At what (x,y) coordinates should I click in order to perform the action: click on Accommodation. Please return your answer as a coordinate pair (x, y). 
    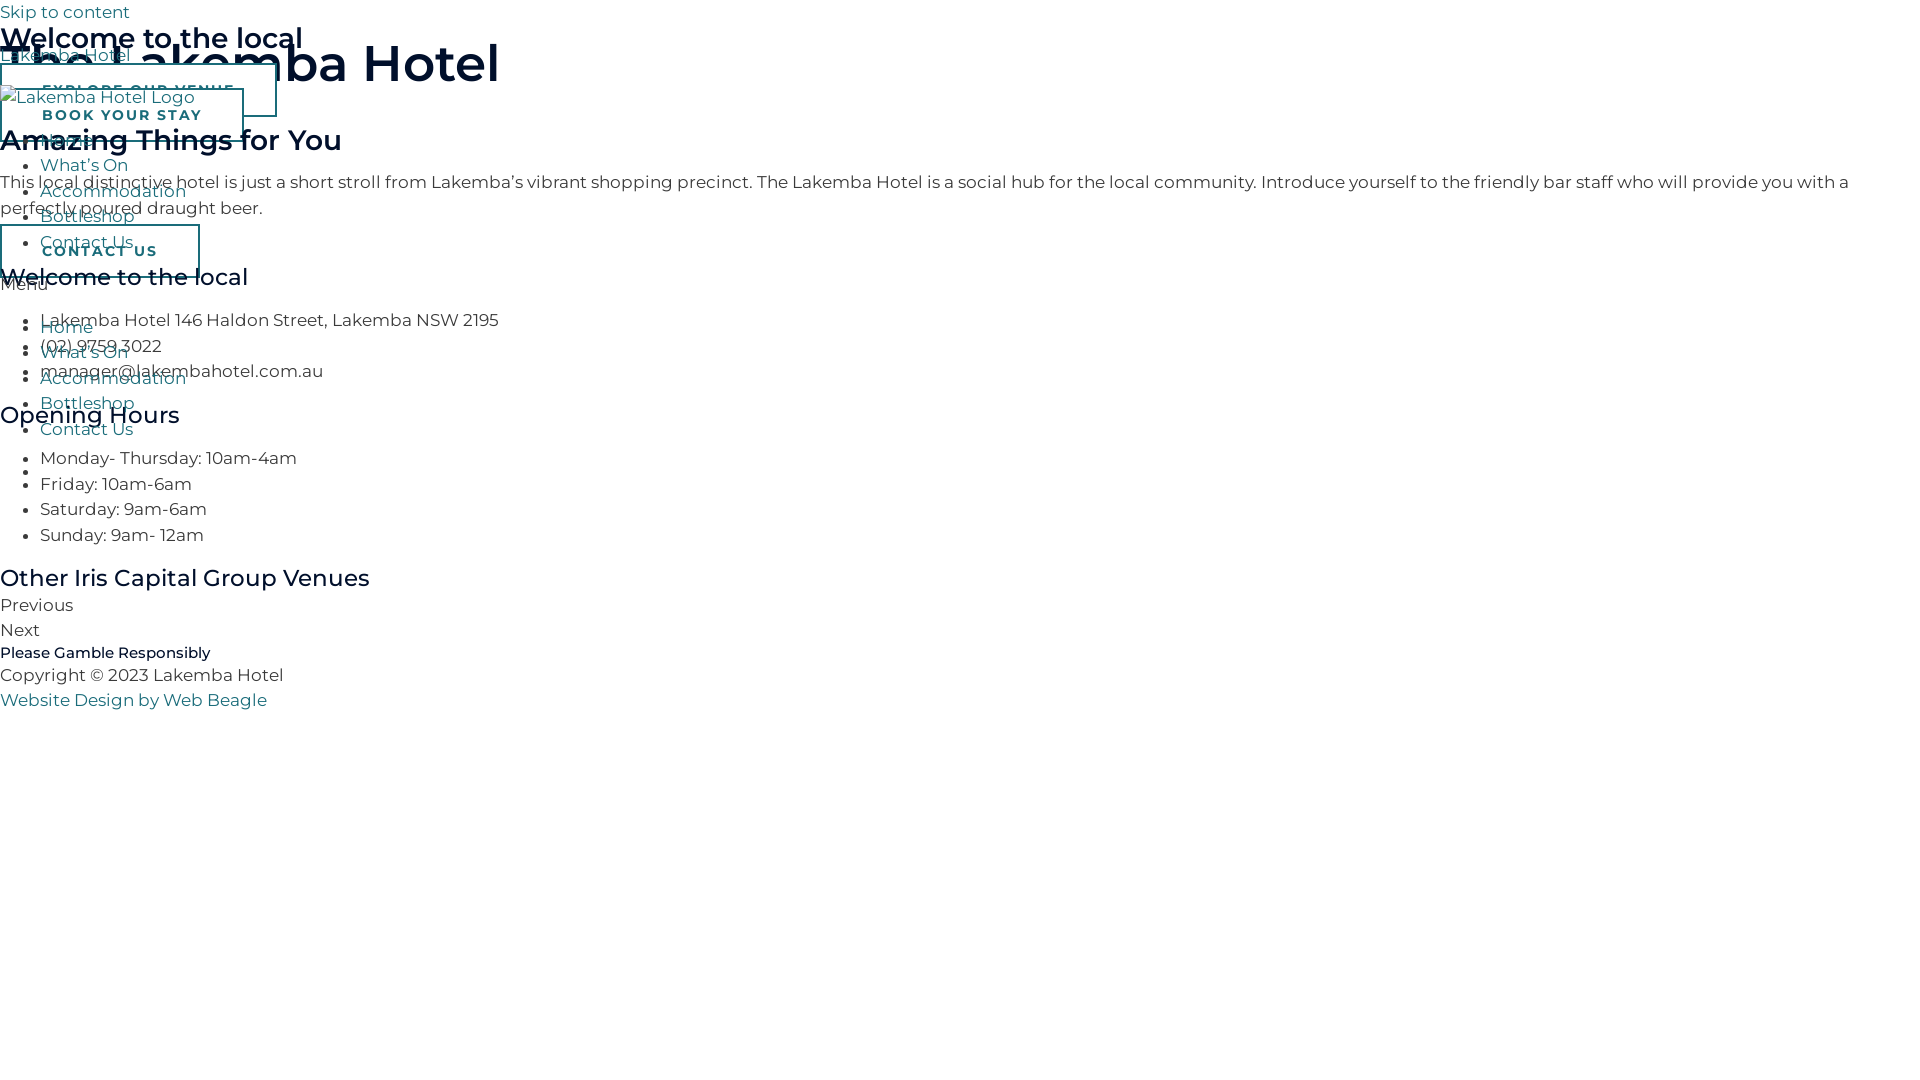
    Looking at the image, I should click on (113, 378).